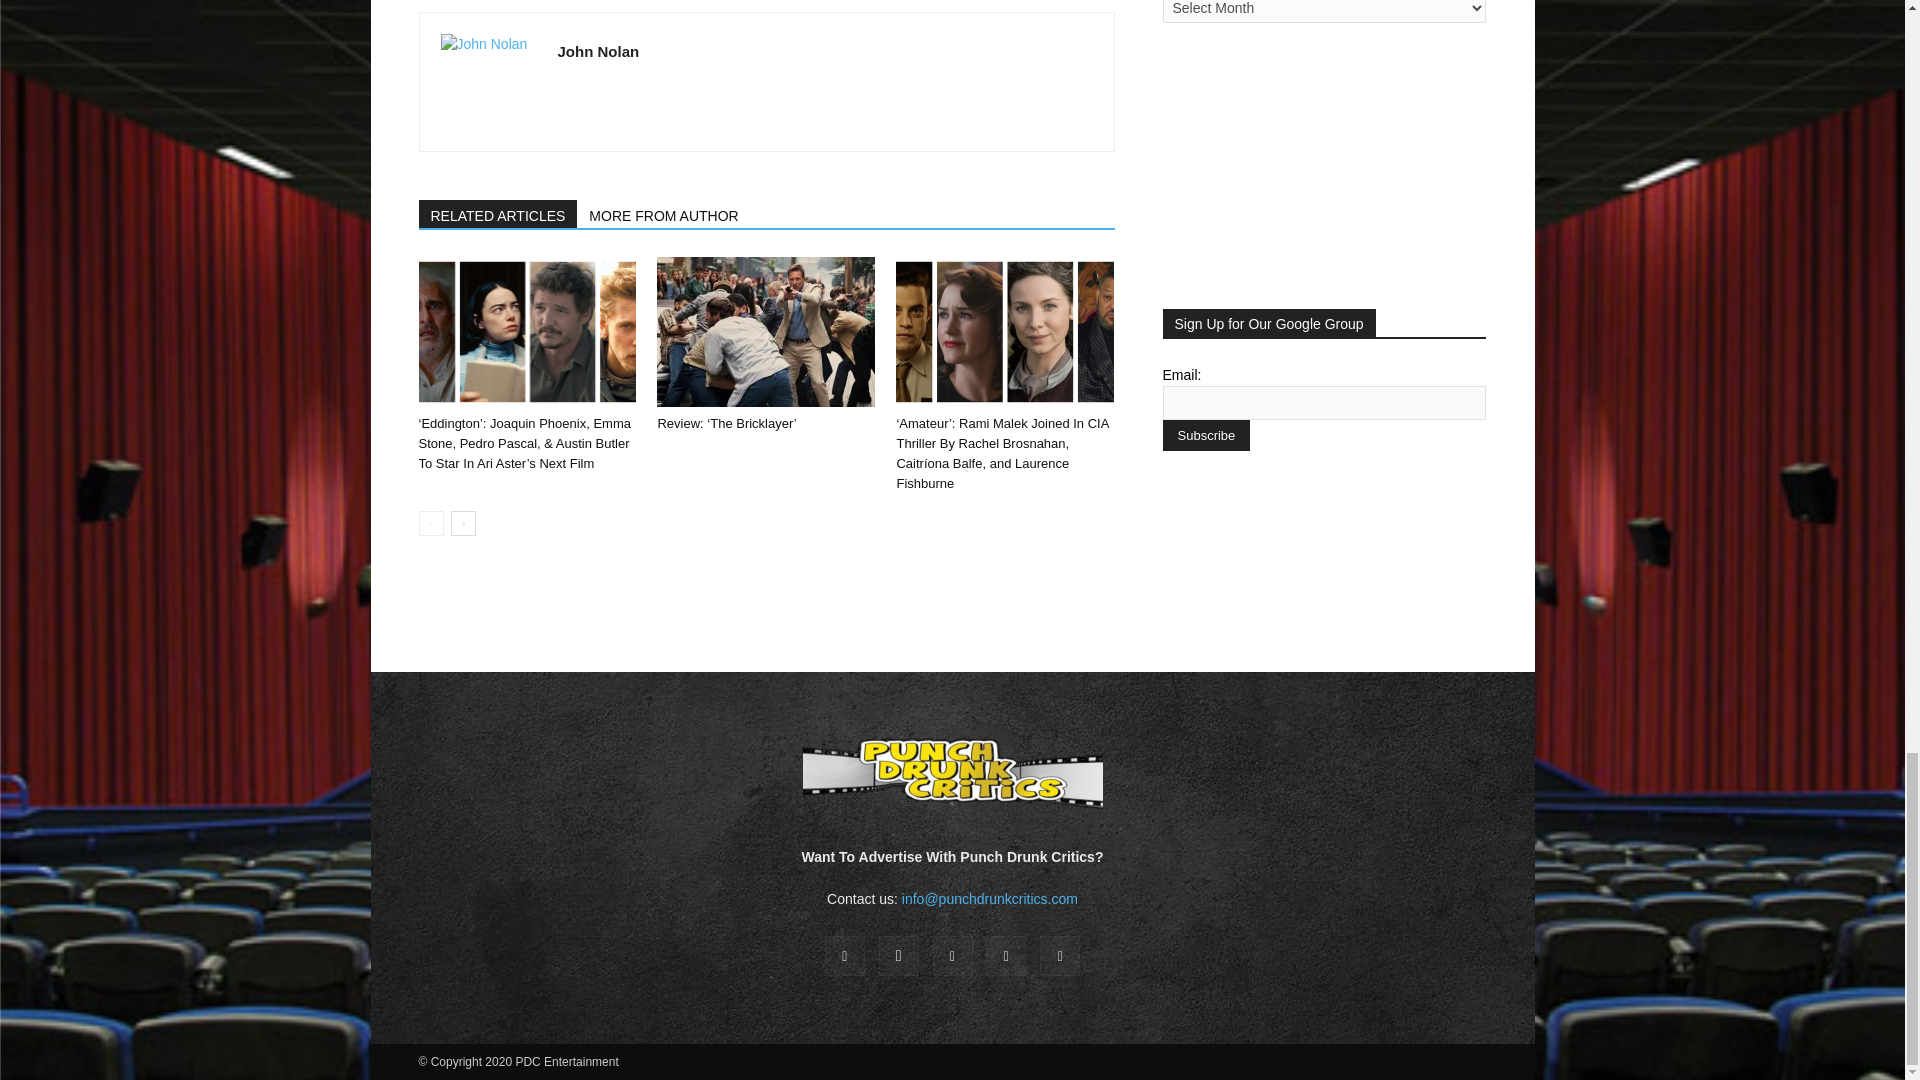 The height and width of the screenshot is (1080, 1920). Describe the element at coordinates (1205, 436) in the screenshot. I see `Subscribe` at that location.